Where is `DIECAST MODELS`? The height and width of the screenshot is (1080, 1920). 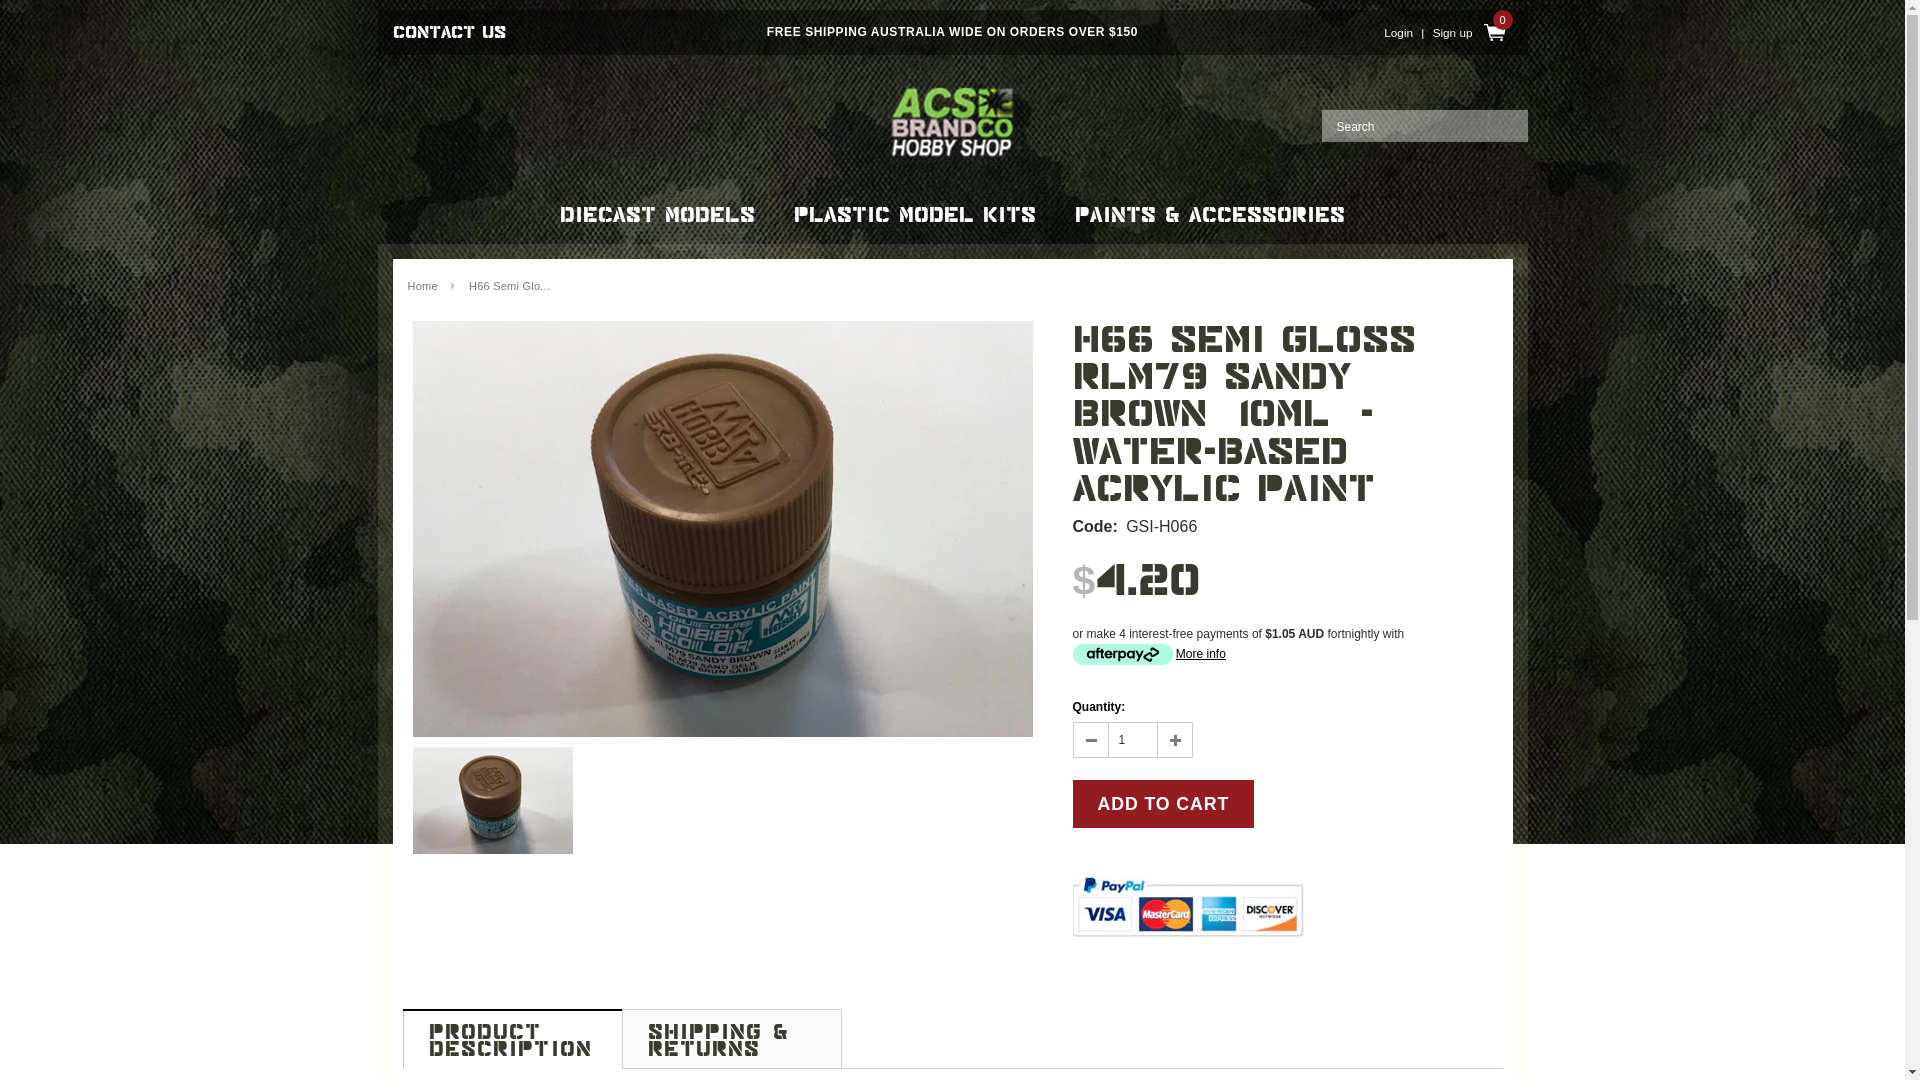
DIECAST MODELS is located at coordinates (658, 215).